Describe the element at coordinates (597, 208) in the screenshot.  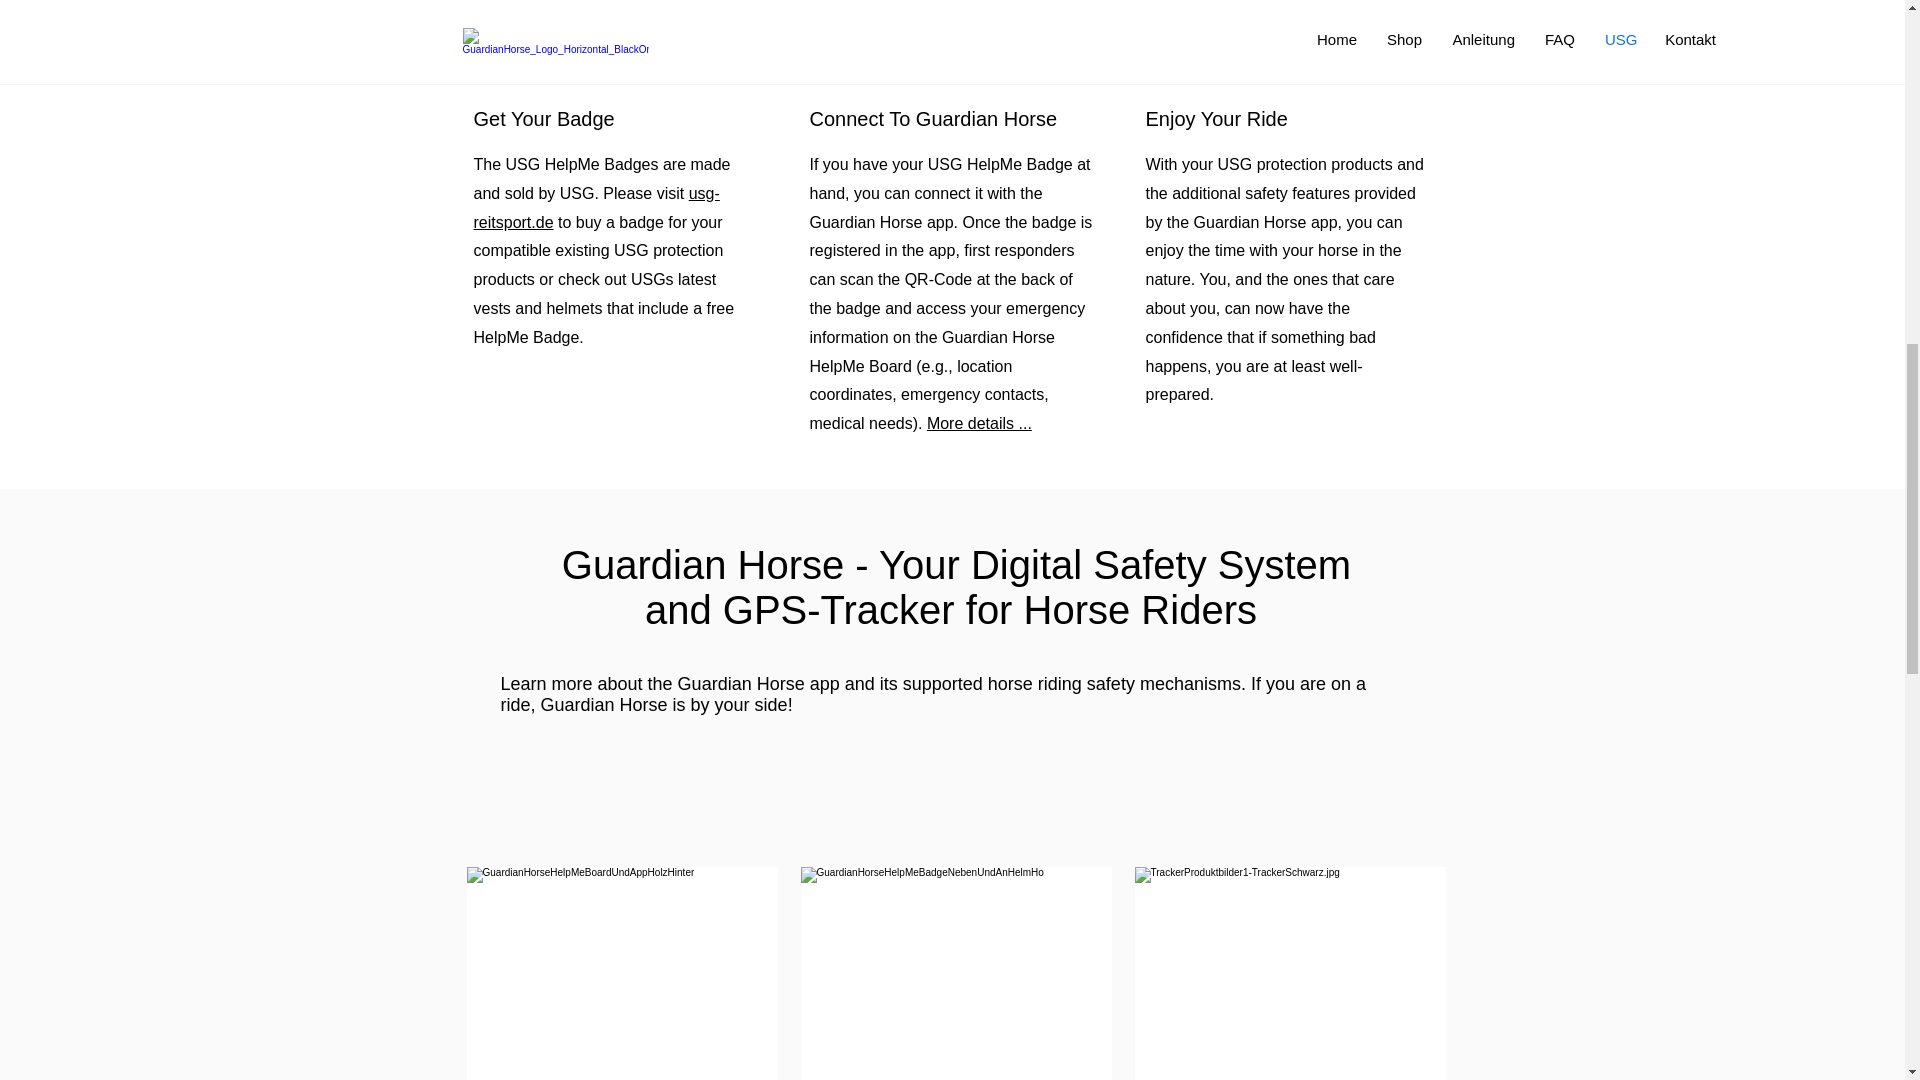
I see `usg-reitsport.de` at that location.